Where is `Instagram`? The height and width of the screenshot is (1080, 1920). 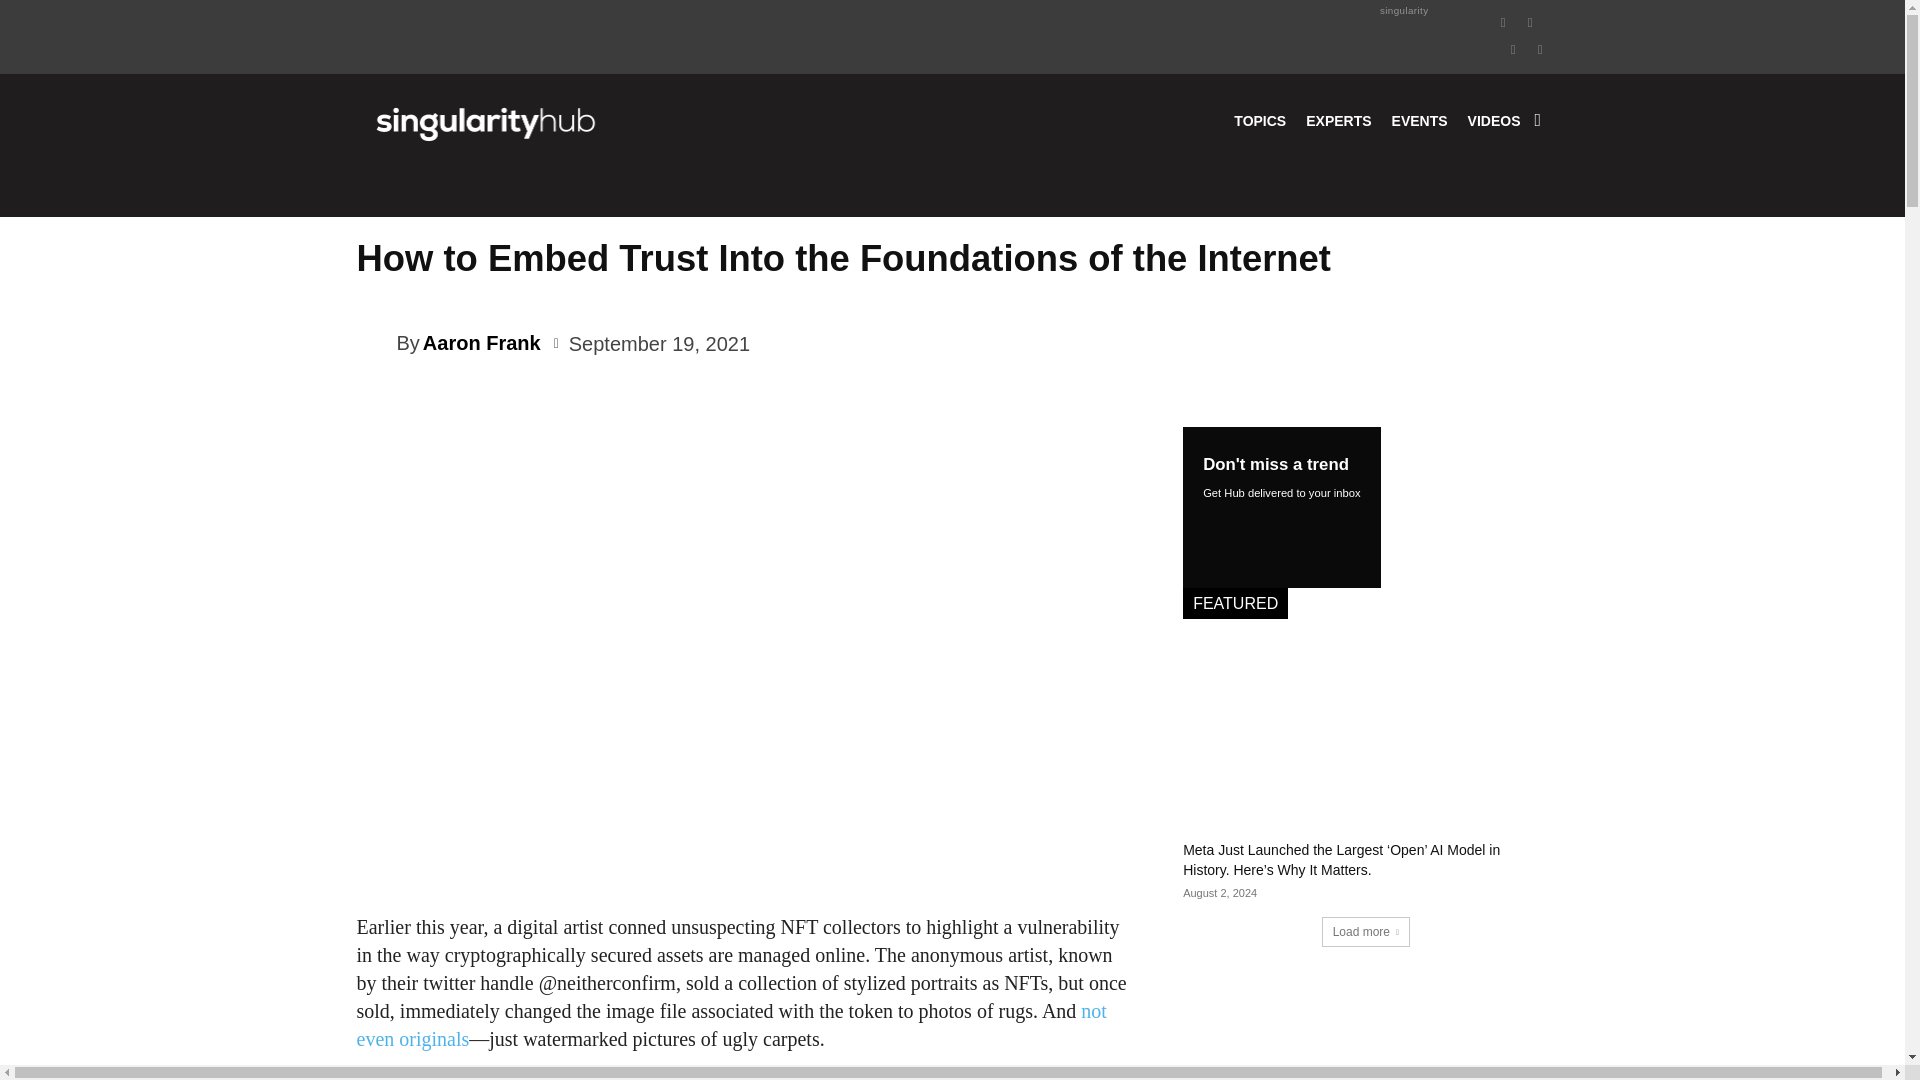
Instagram is located at coordinates (1530, 20).